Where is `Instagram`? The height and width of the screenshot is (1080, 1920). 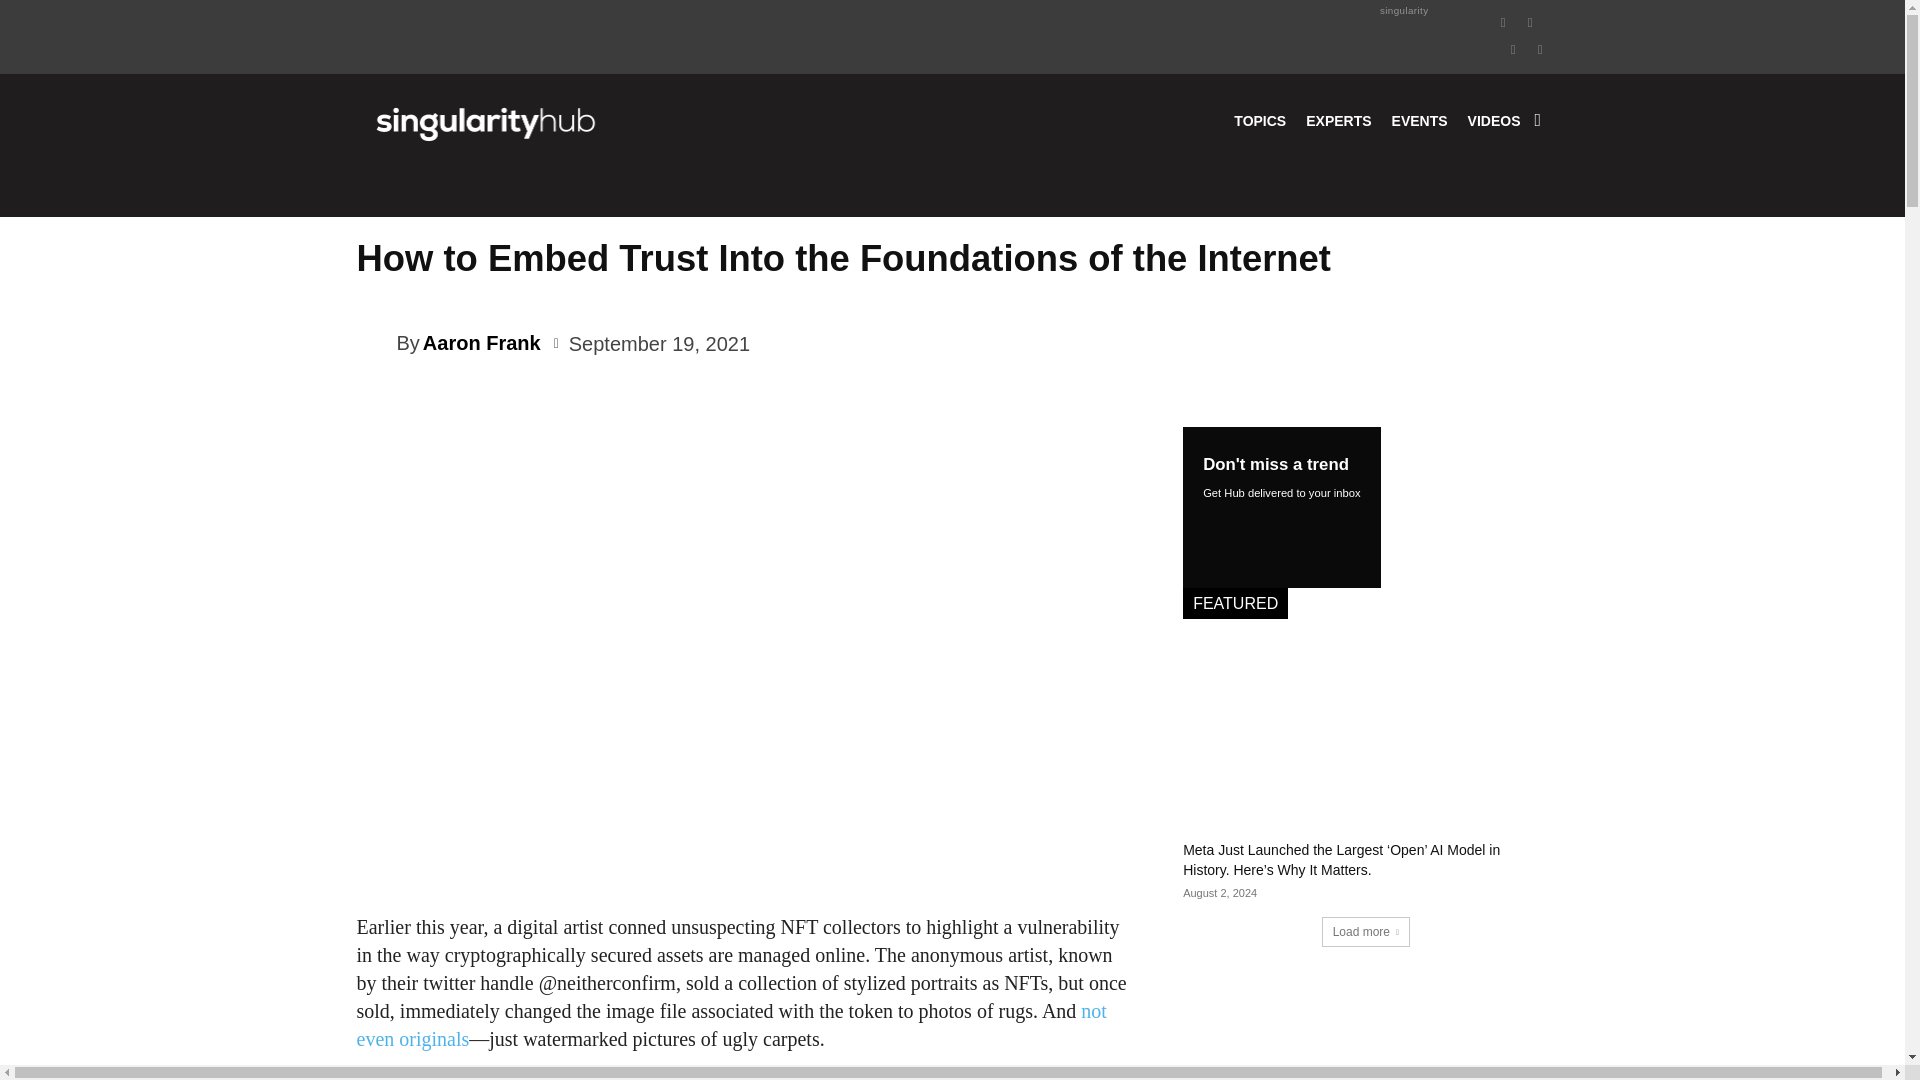
Instagram is located at coordinates (1530, 20).